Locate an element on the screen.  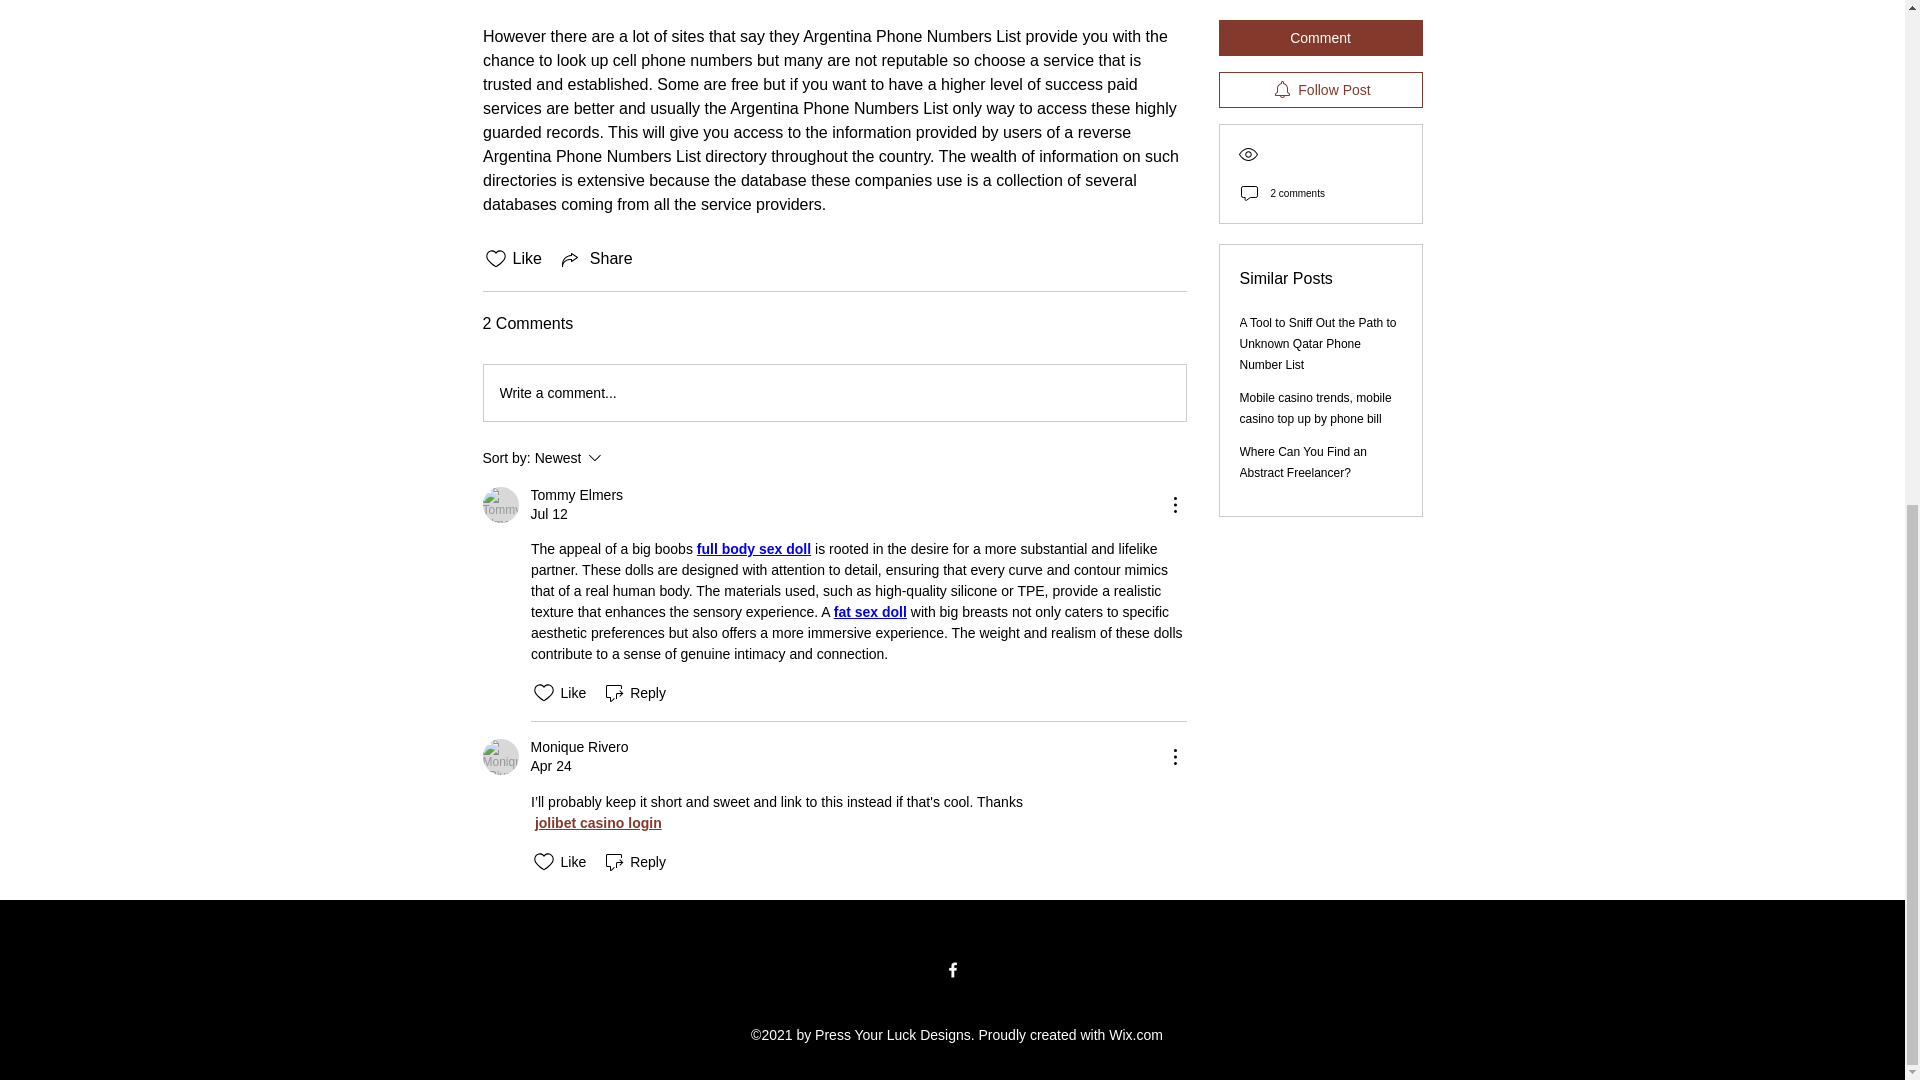
Tommy Elmers is located at coordinates (500, 756).